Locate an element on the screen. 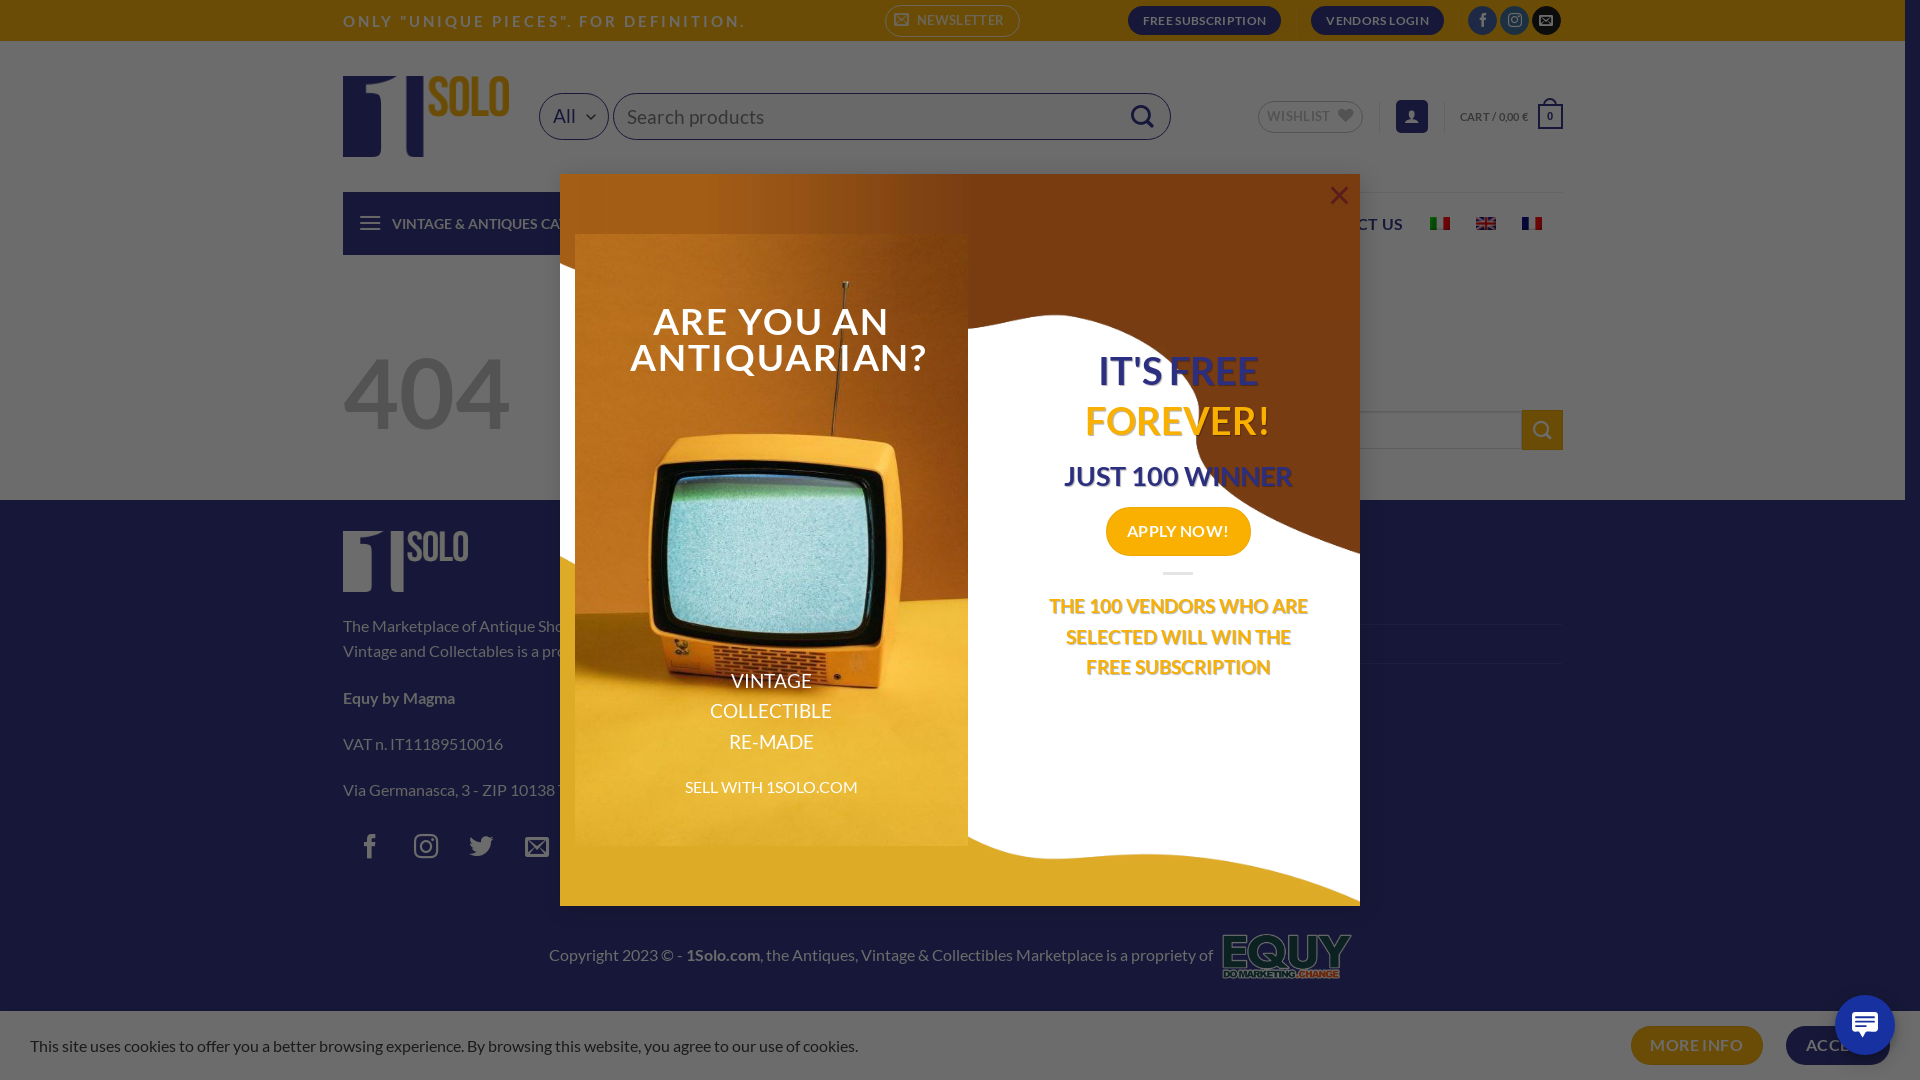 The image size is (1920, 1080). APPLY NOW! is located at coordinates (1178, 532).